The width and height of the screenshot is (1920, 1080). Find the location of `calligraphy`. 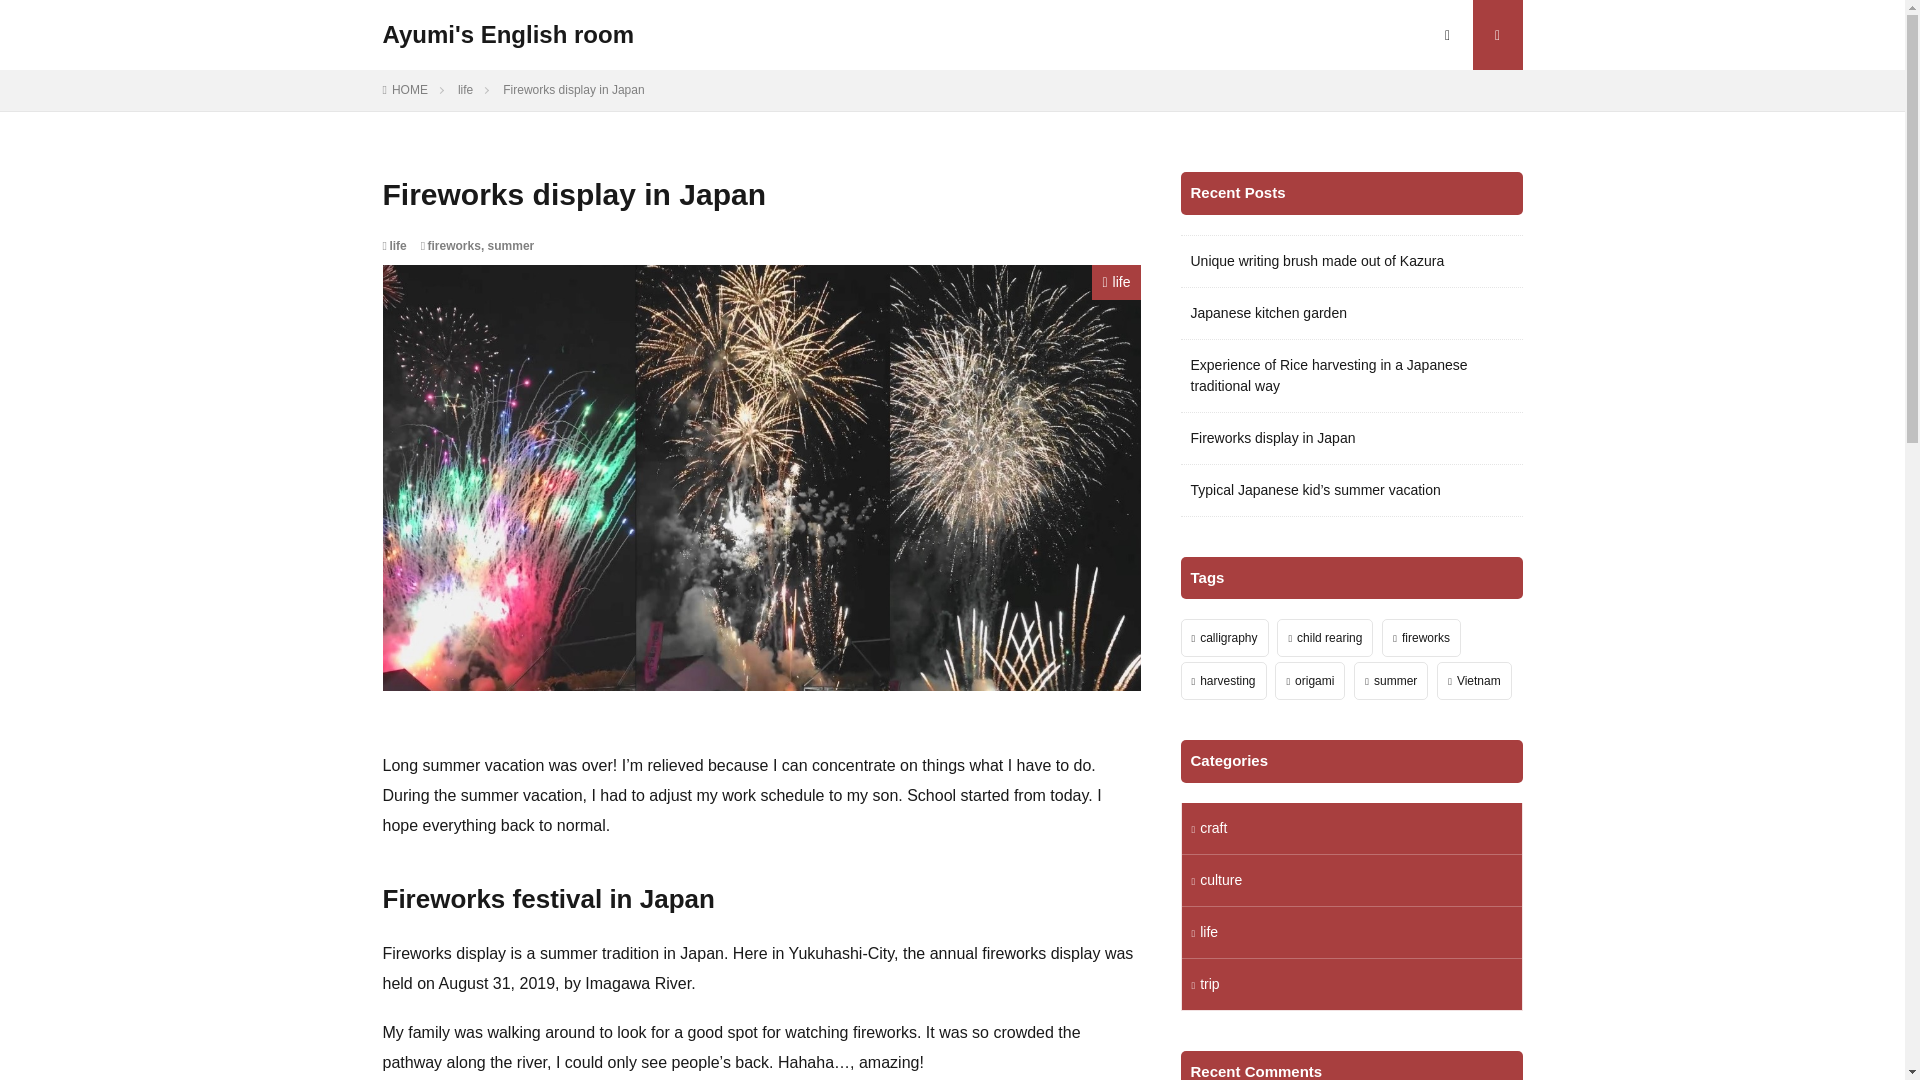

calligraphy is located at coordinates (1224, 637).